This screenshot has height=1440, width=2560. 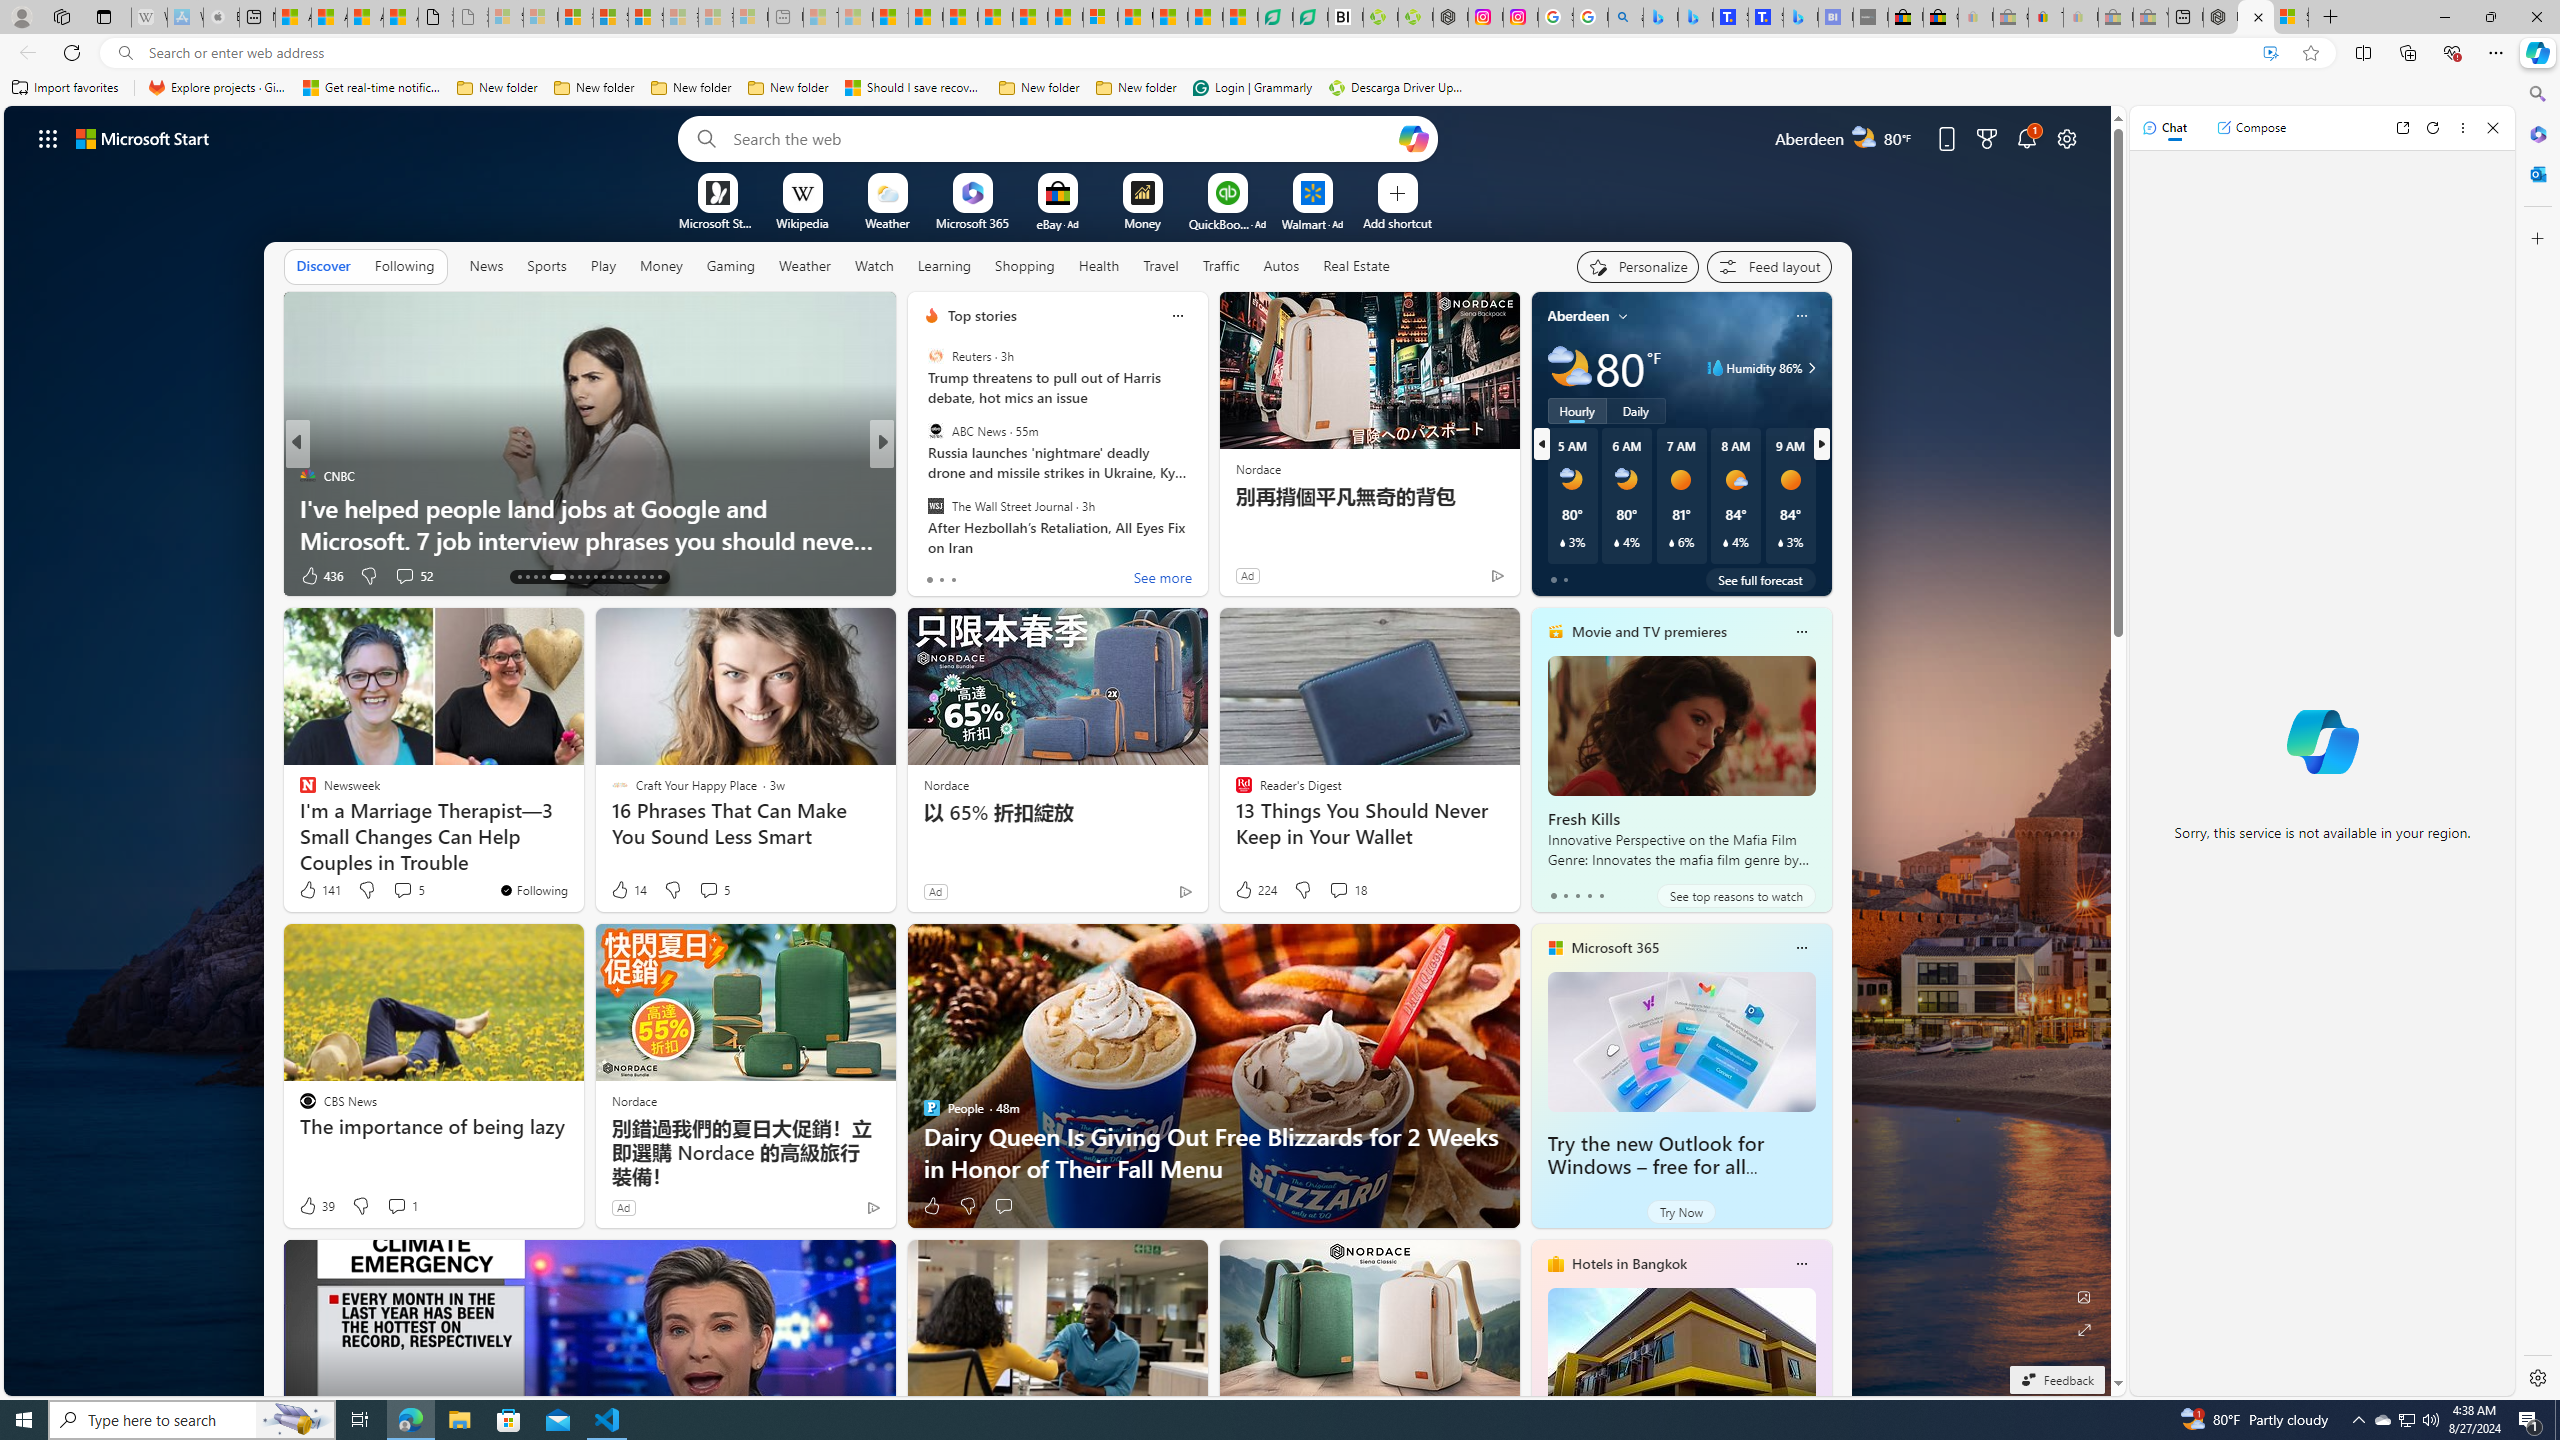 What do you see at coordinates (1821, 443) in the screenshot?
I see `next` at bounding box center [1821, 443].